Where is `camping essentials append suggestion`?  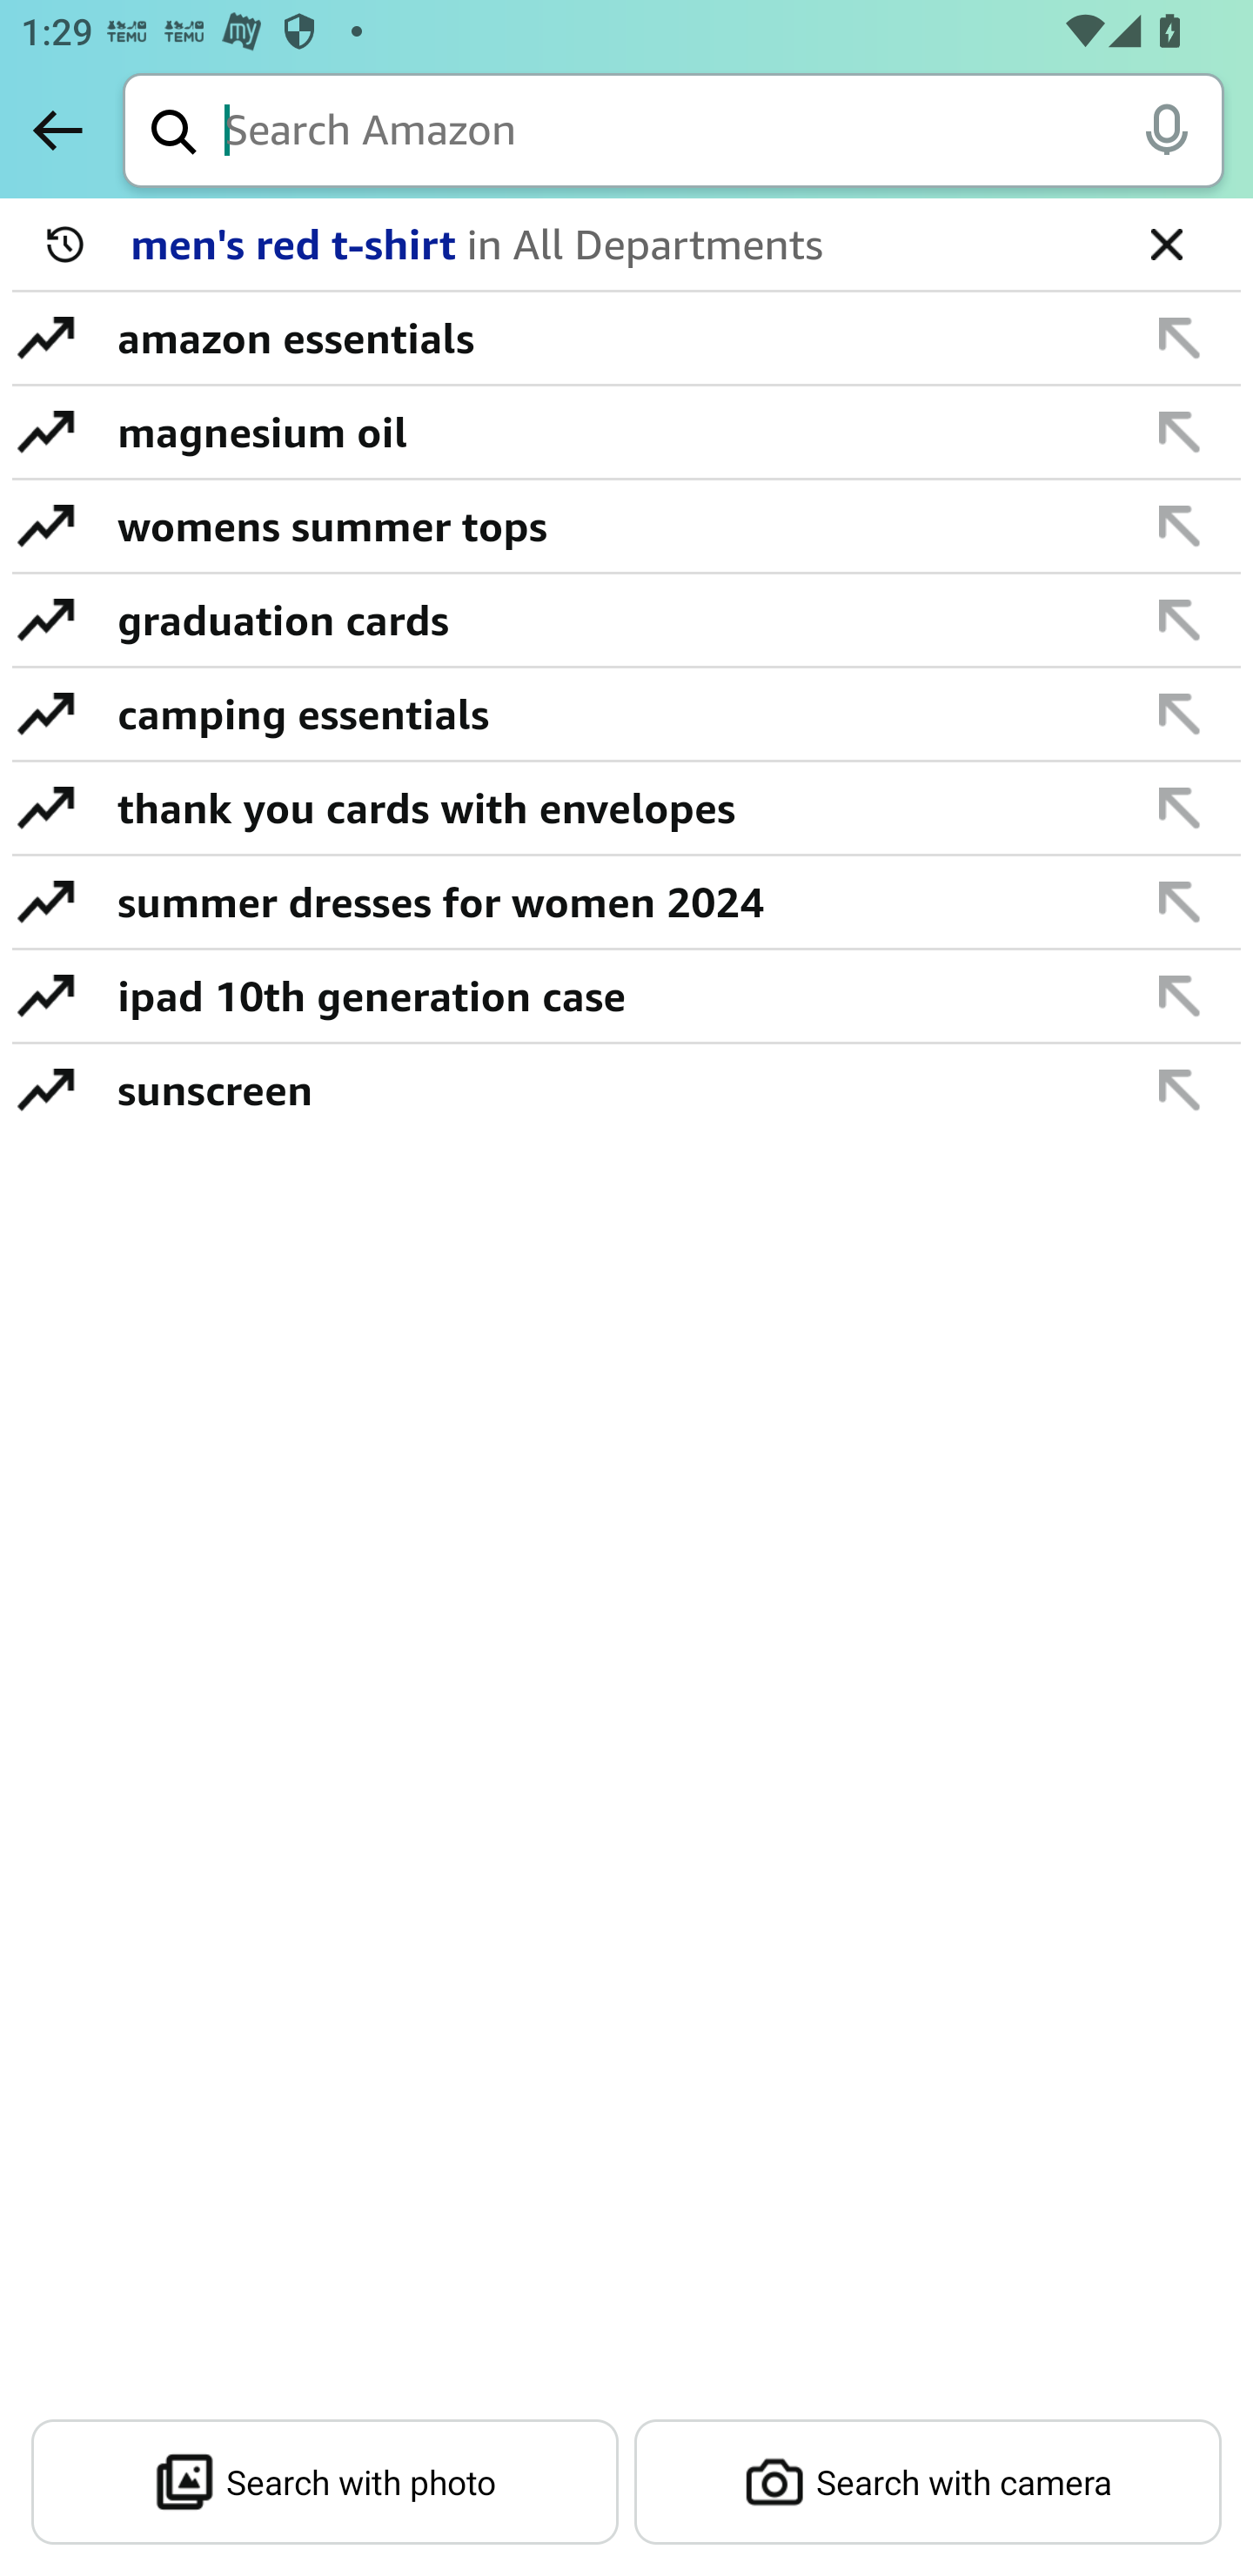
camping essentials append suggestion is located at coordinates (626, 714).